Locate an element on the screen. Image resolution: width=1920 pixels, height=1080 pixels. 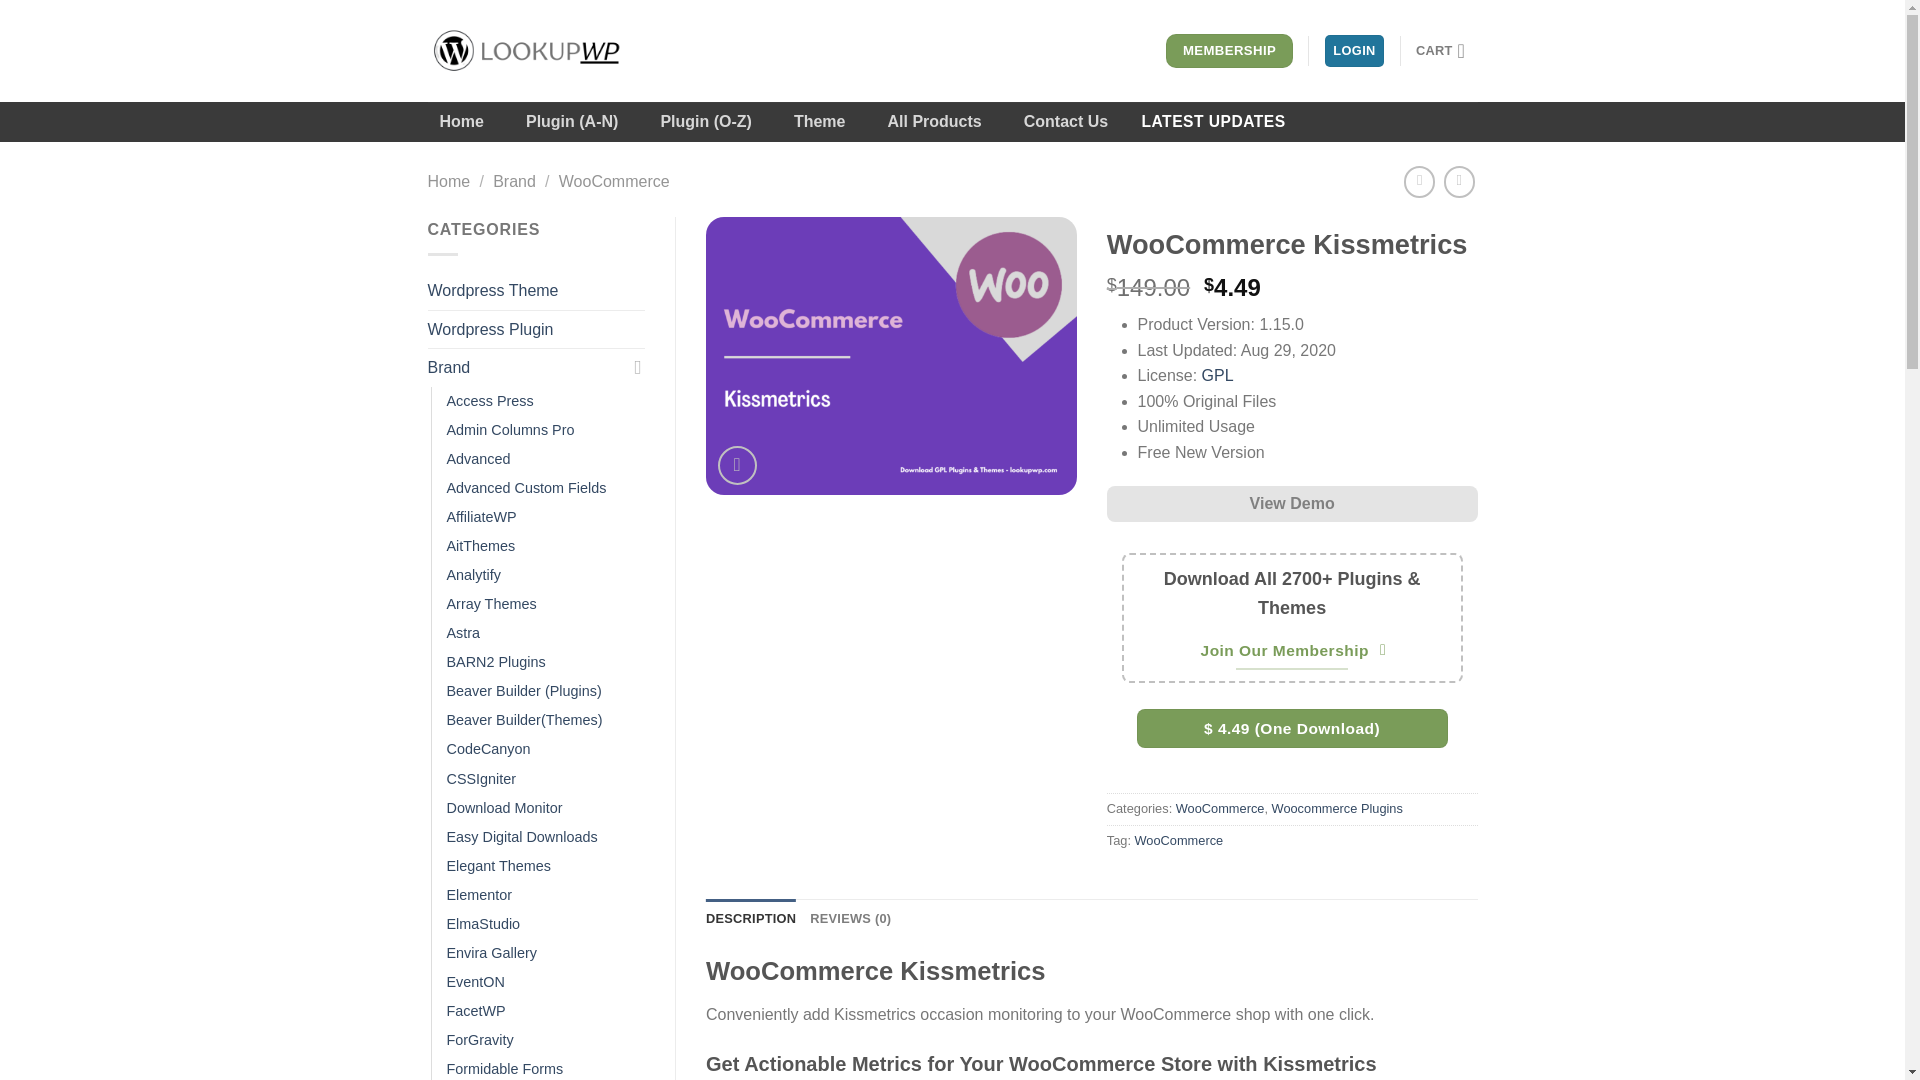
WooCommerce is located at coordinates (614, 181).